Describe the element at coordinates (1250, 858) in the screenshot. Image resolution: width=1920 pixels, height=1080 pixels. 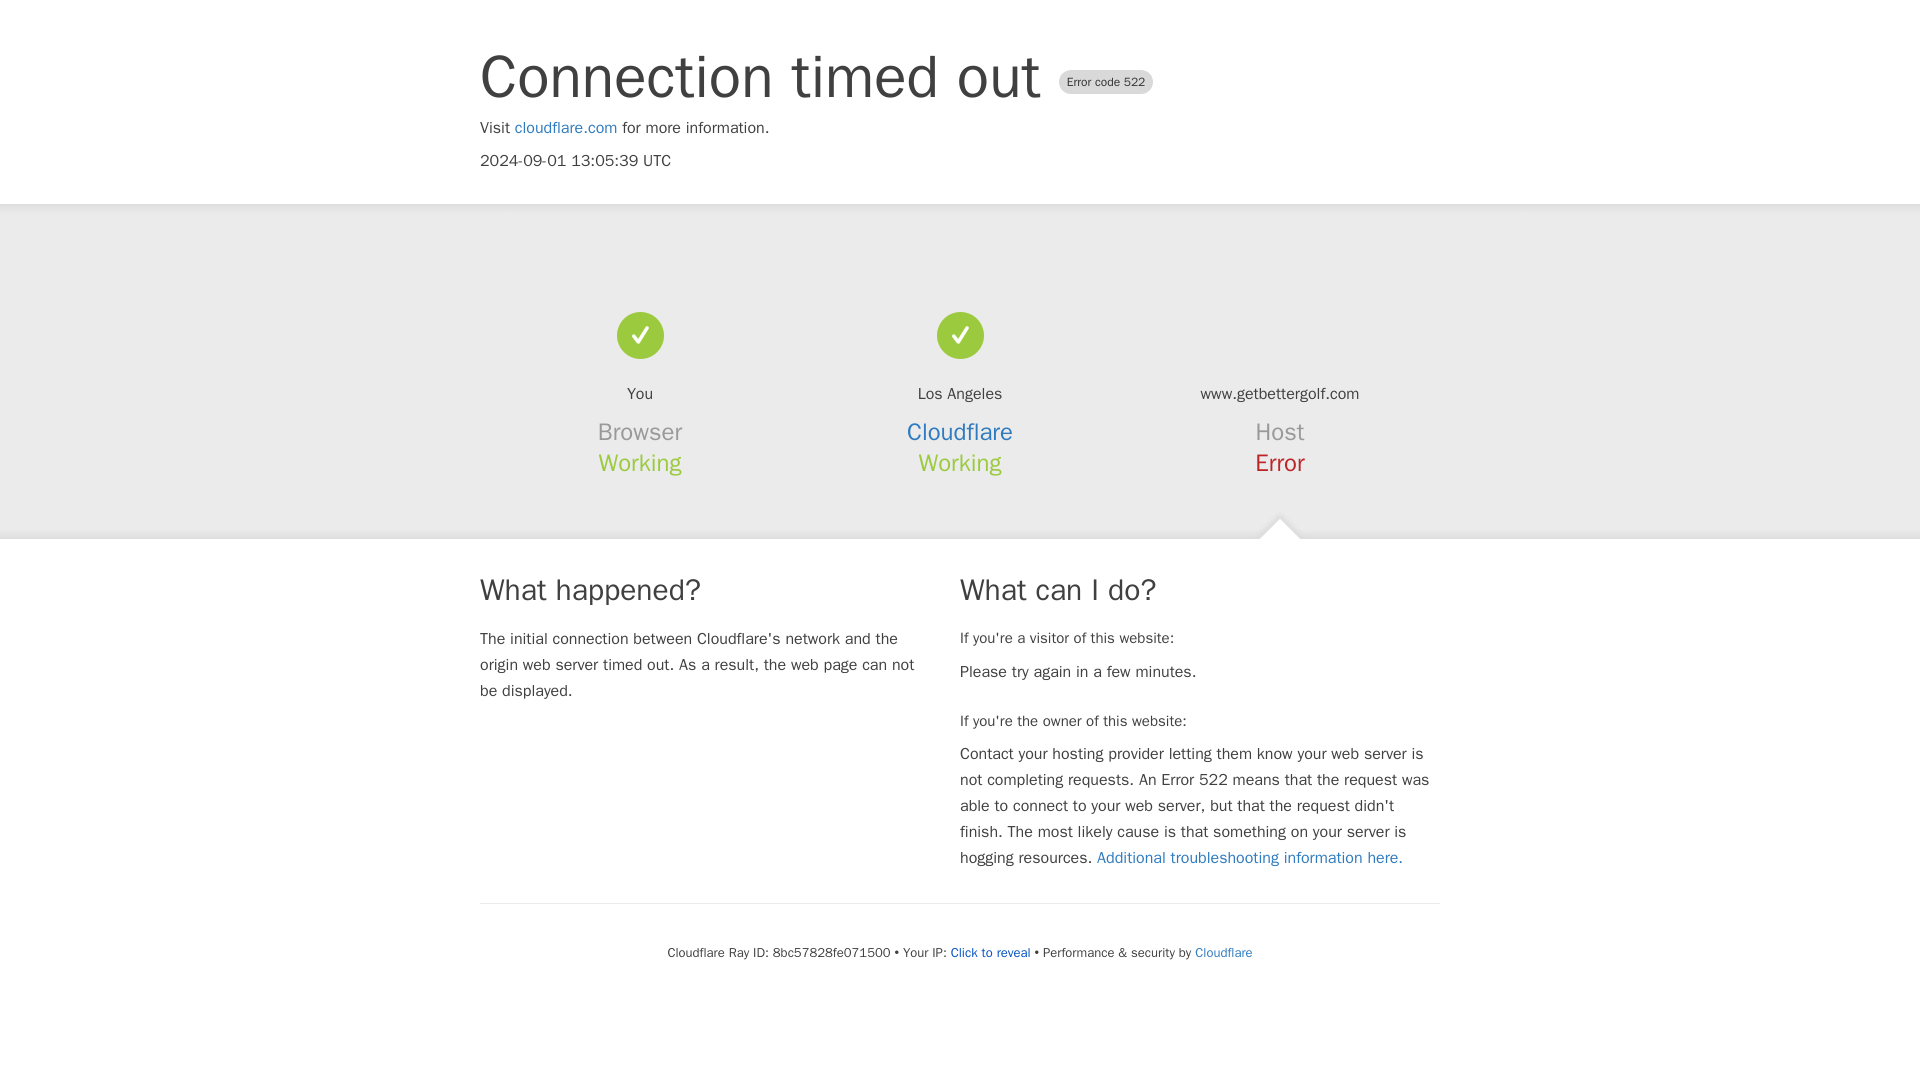
I see `Additional troubleshooting information here.` at that location.